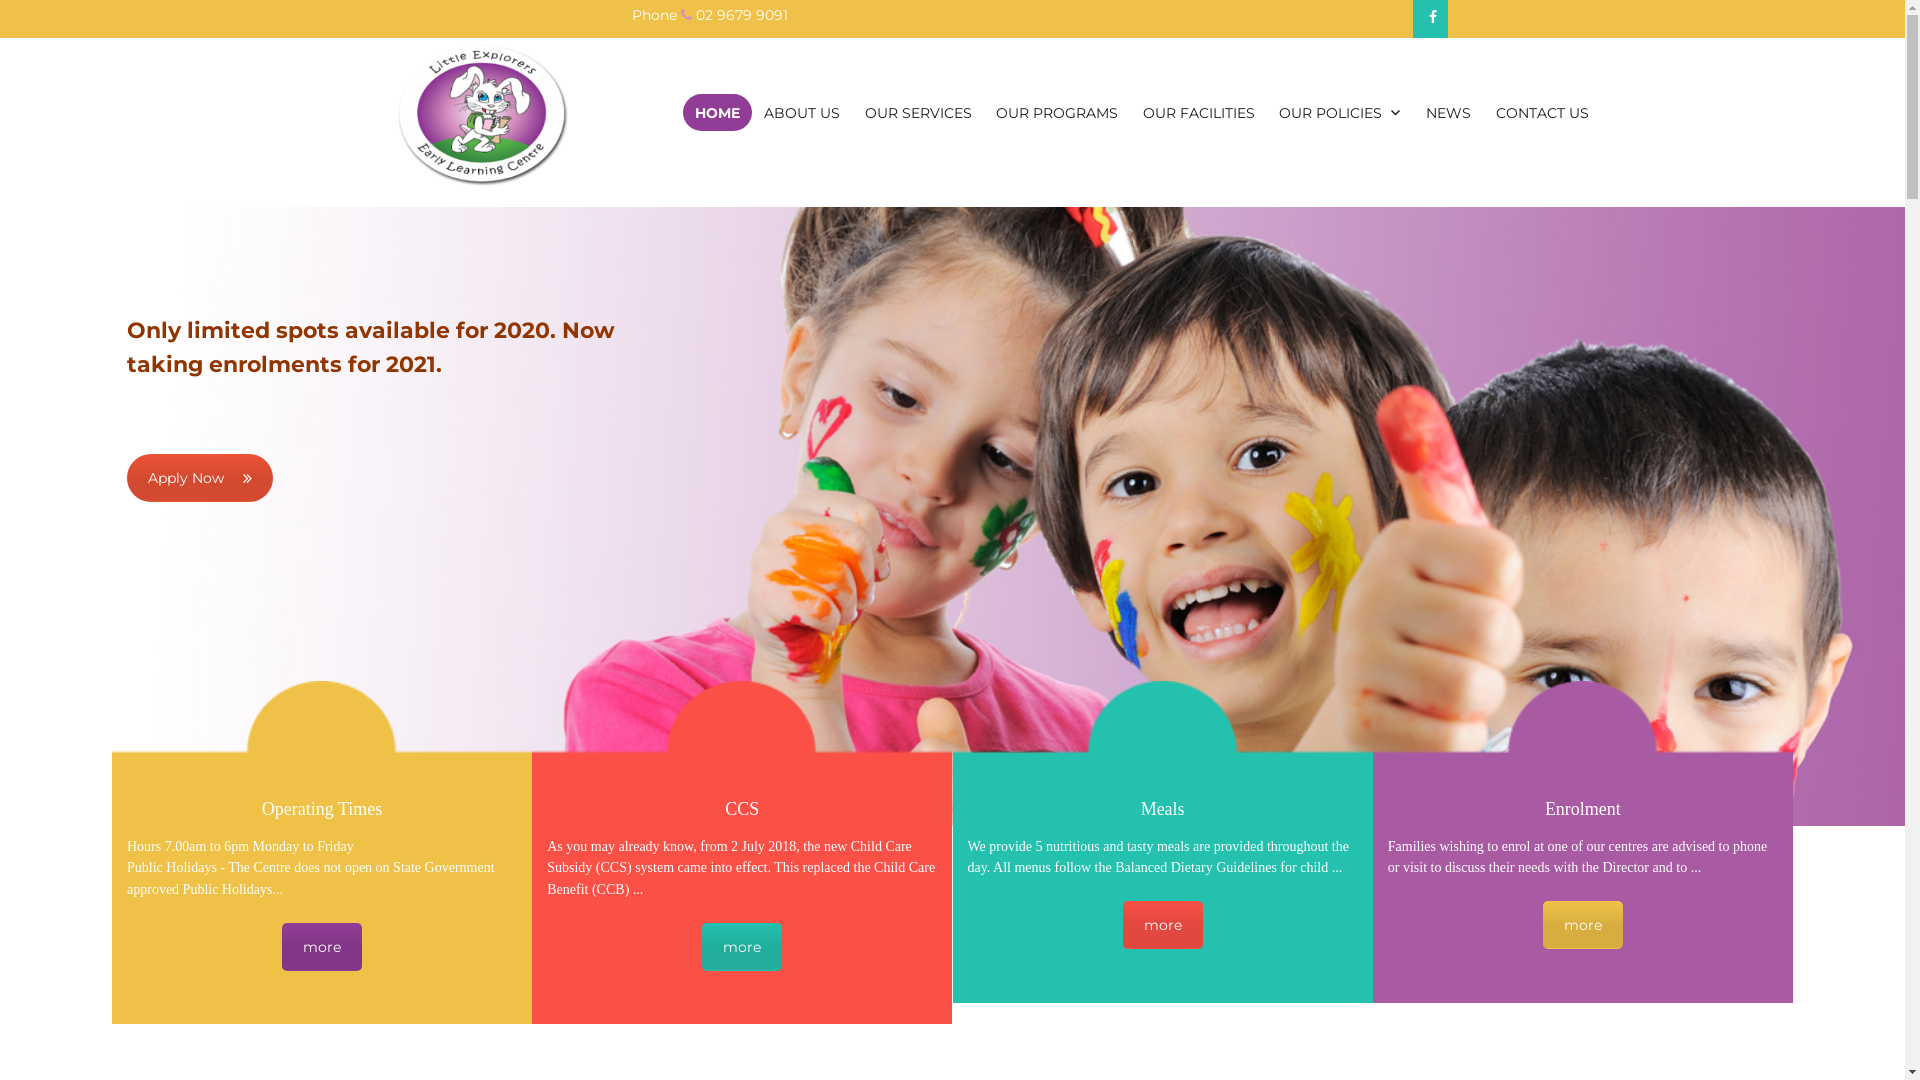 The image size is (1920, 1080). Describe the element at coordinates (1340, 112) in the screenshot. I see `OUR POLICIES` at that location.